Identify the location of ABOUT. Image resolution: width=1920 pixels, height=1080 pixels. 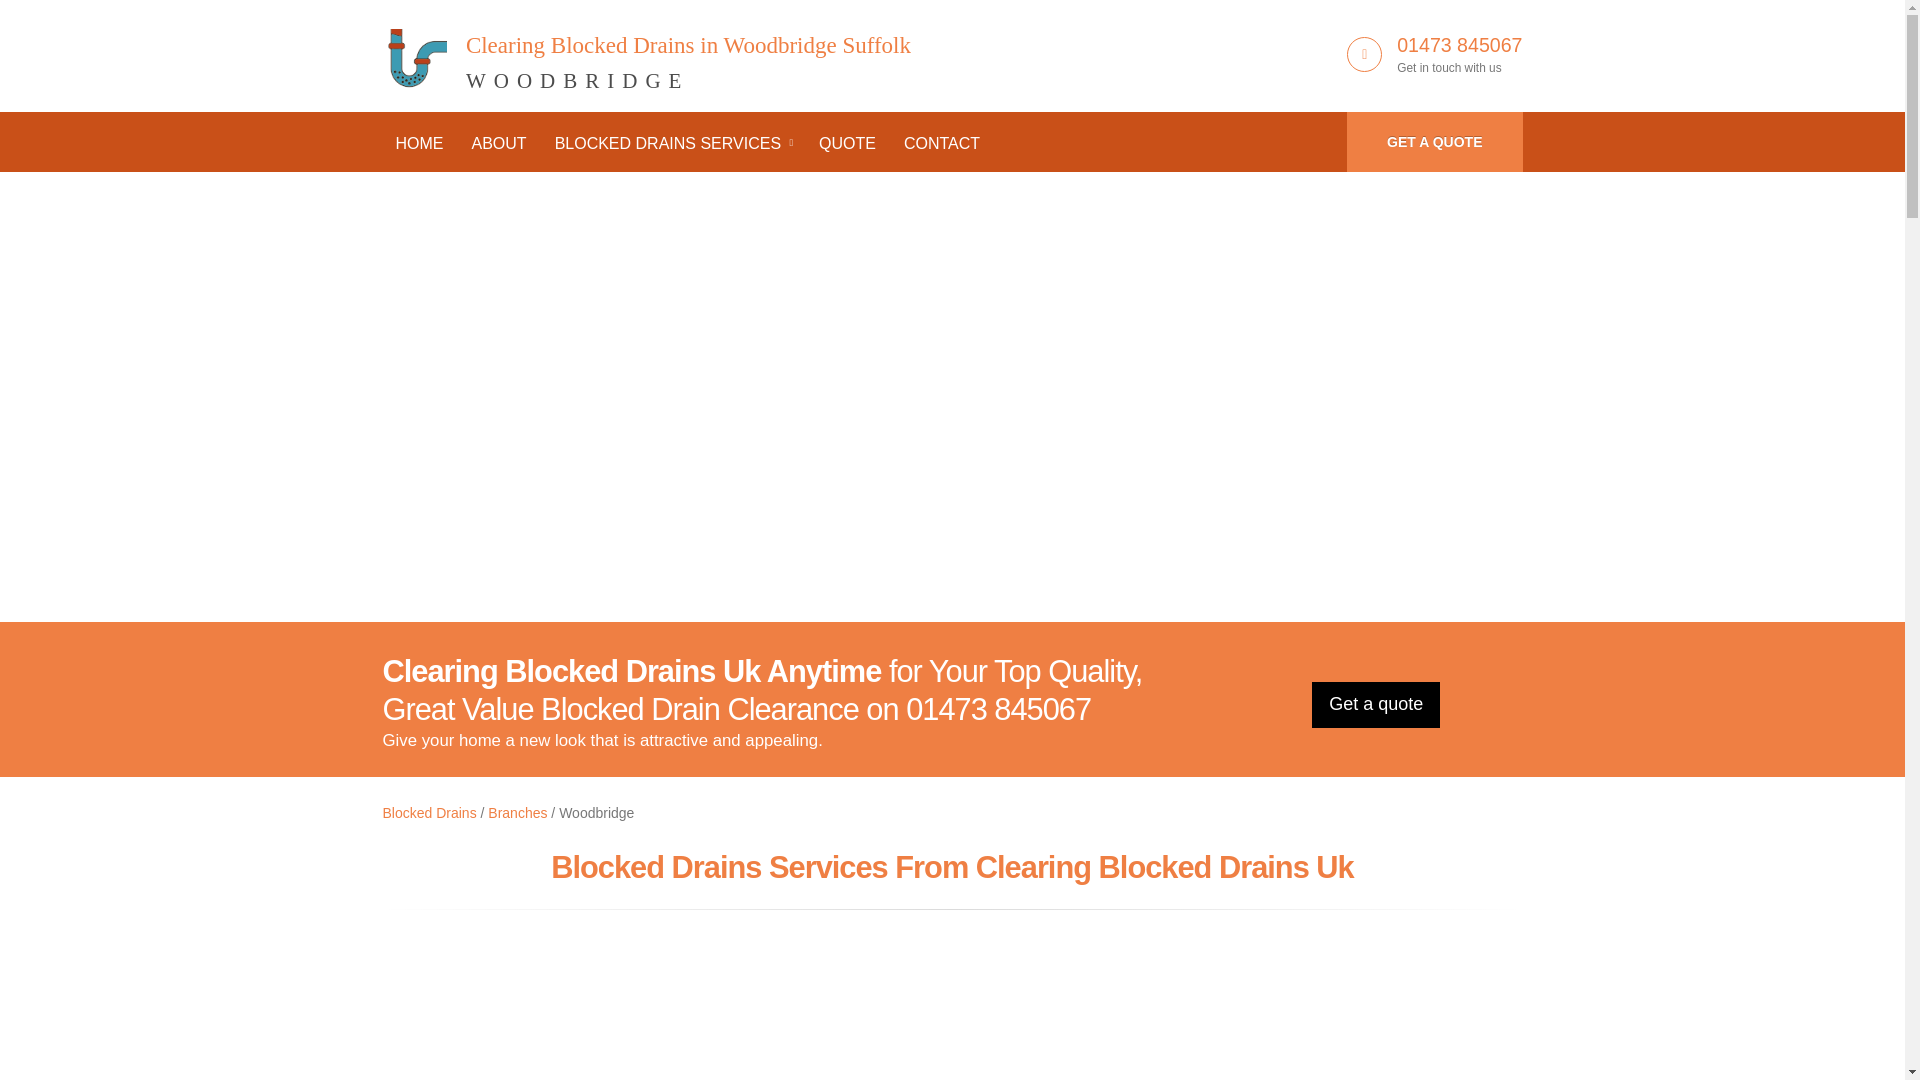
(498, 144).